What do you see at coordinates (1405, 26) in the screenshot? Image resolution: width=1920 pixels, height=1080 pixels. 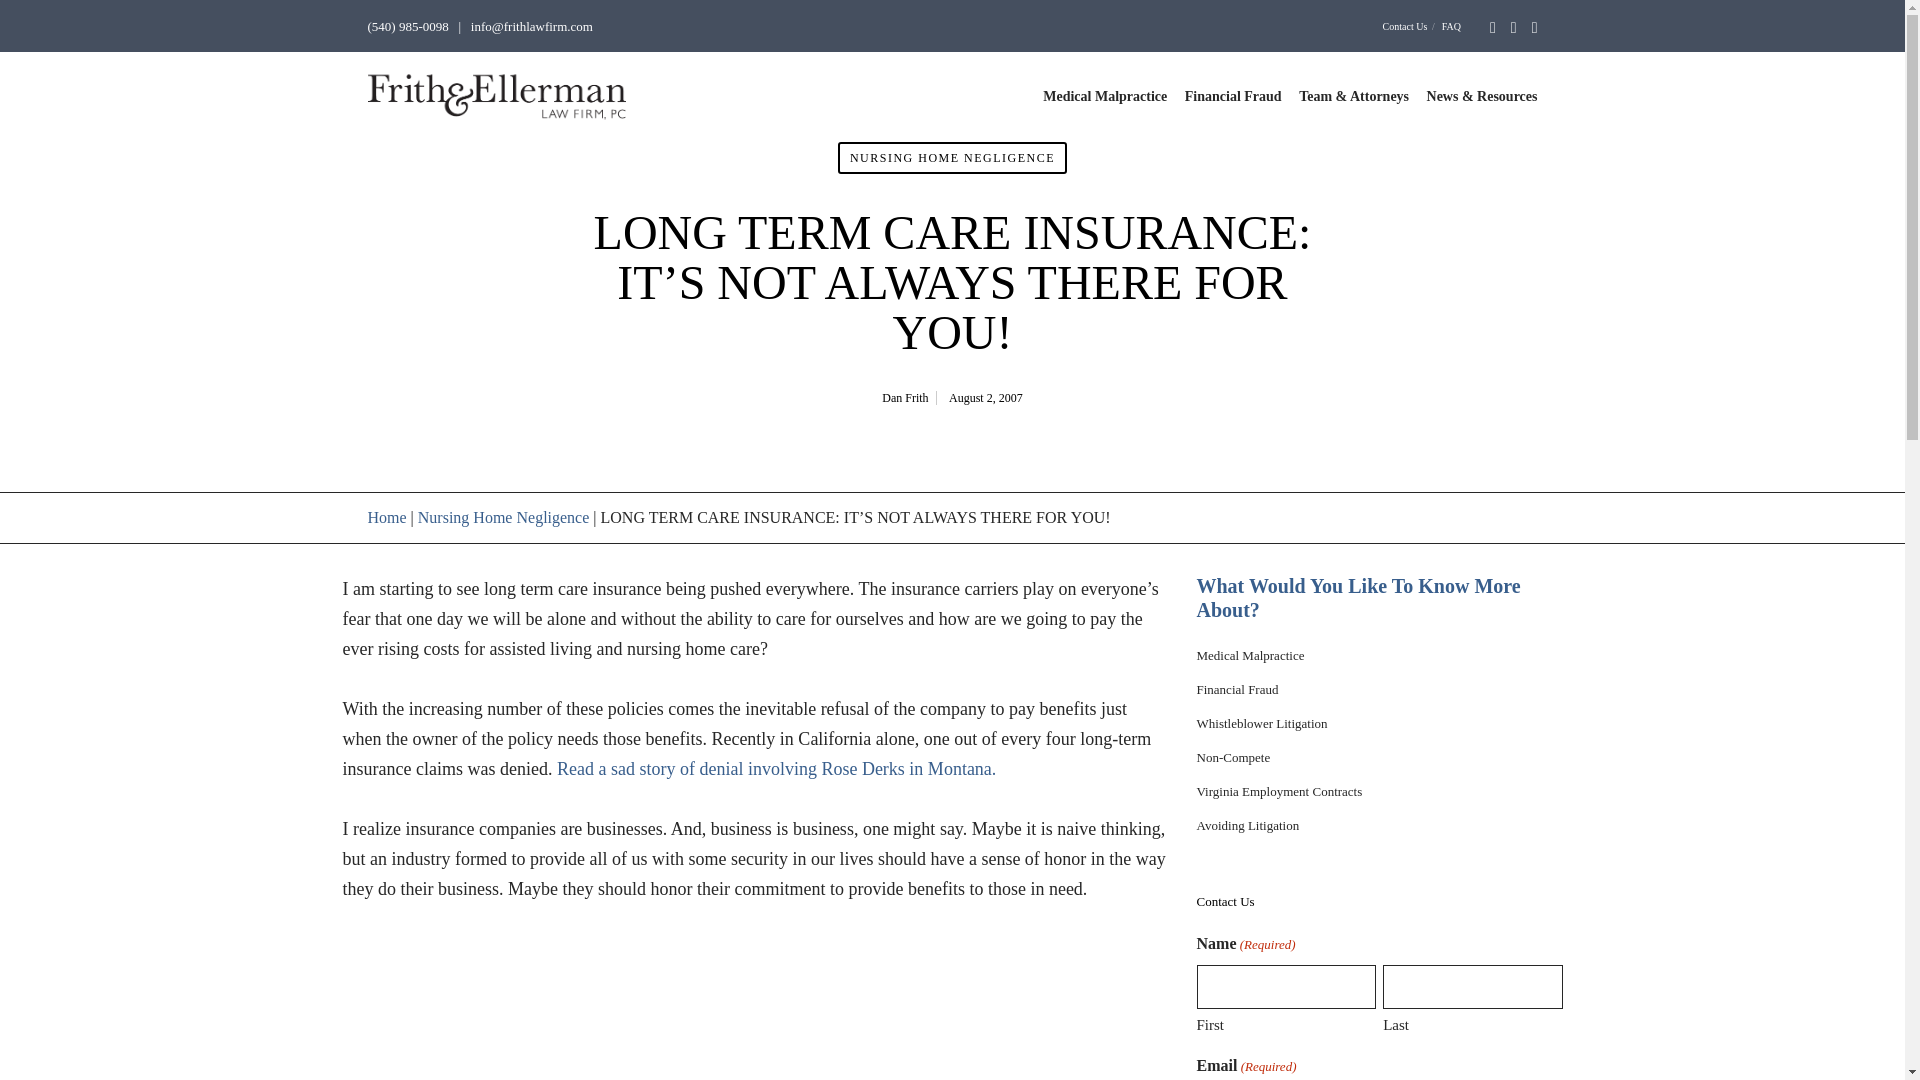 I see `Contact Us` at bounding box center [1405, 26].